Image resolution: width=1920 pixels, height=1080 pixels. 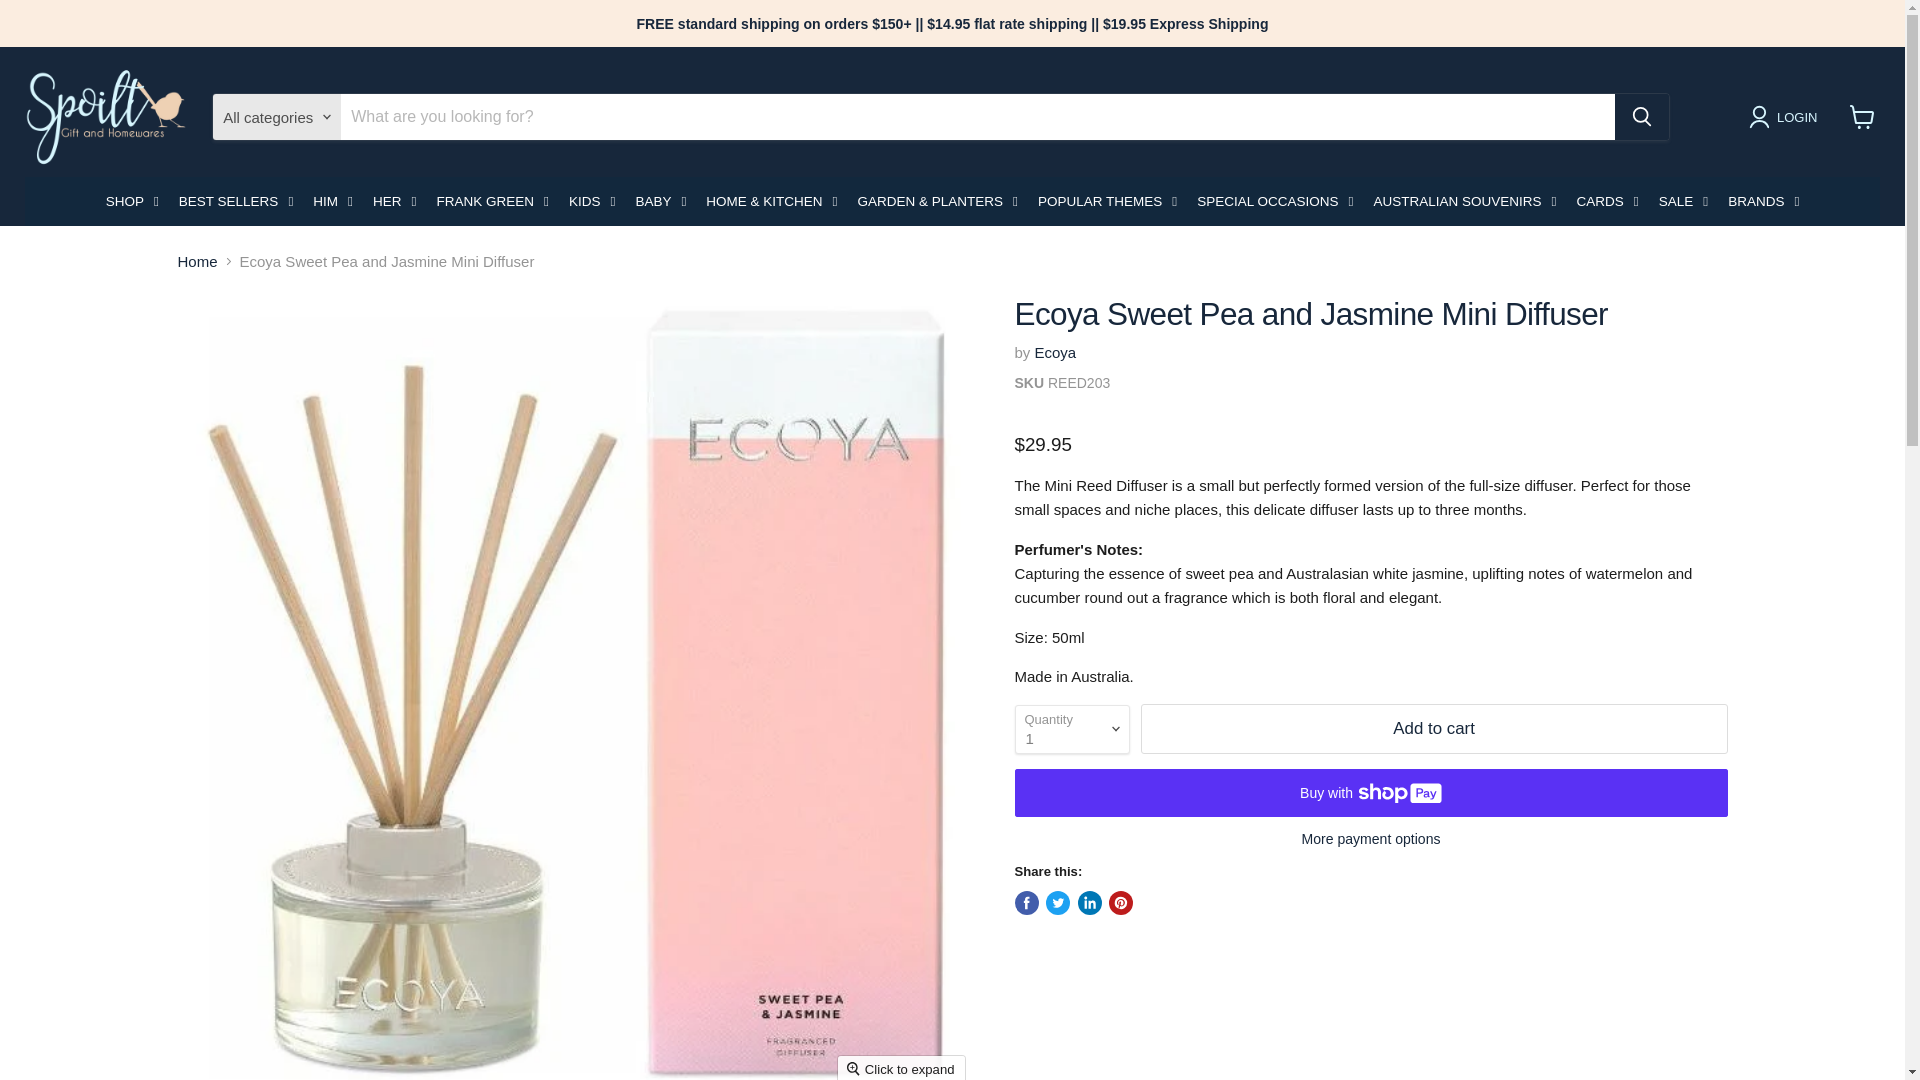 What do you see at coordinates (132, 201) in the screenshot?
I see `SHOP` at bounding box center [132, 201].